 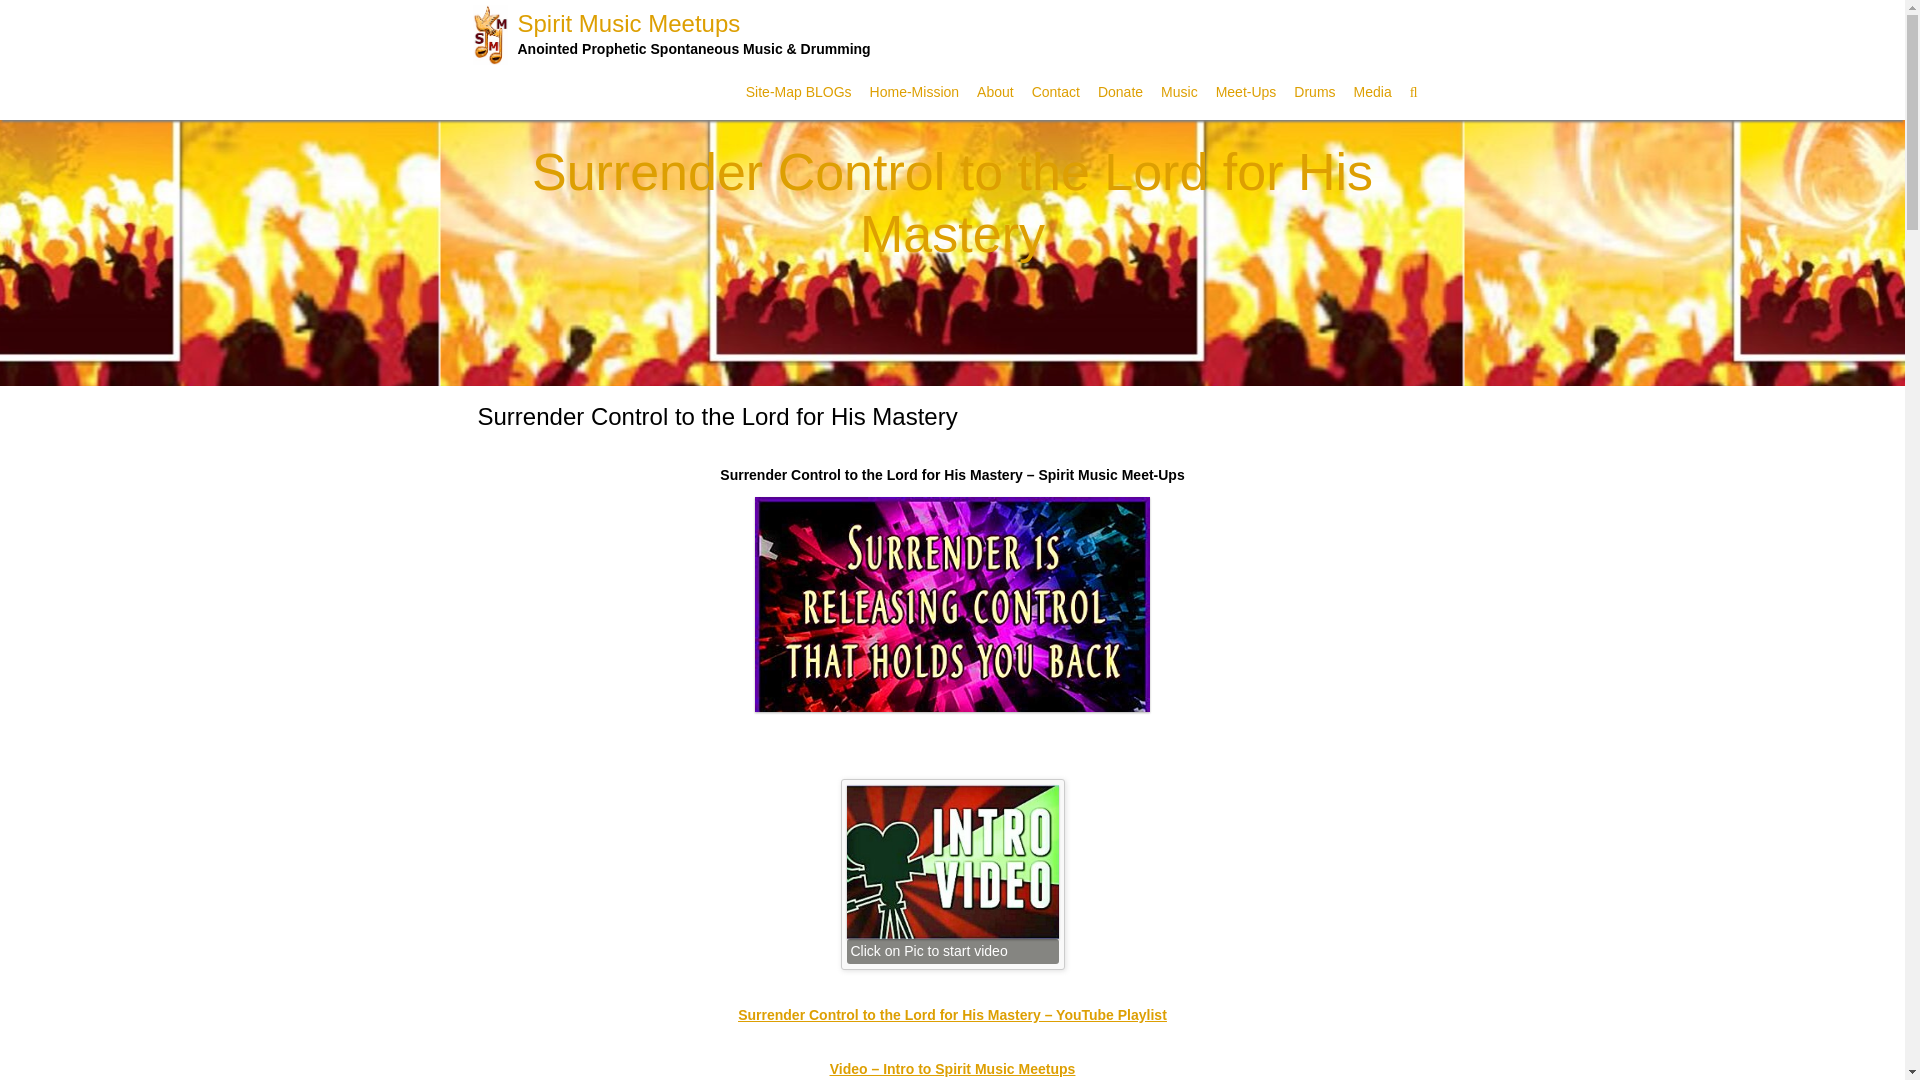 I want to click on Contact, so click(x=1056, y=92).